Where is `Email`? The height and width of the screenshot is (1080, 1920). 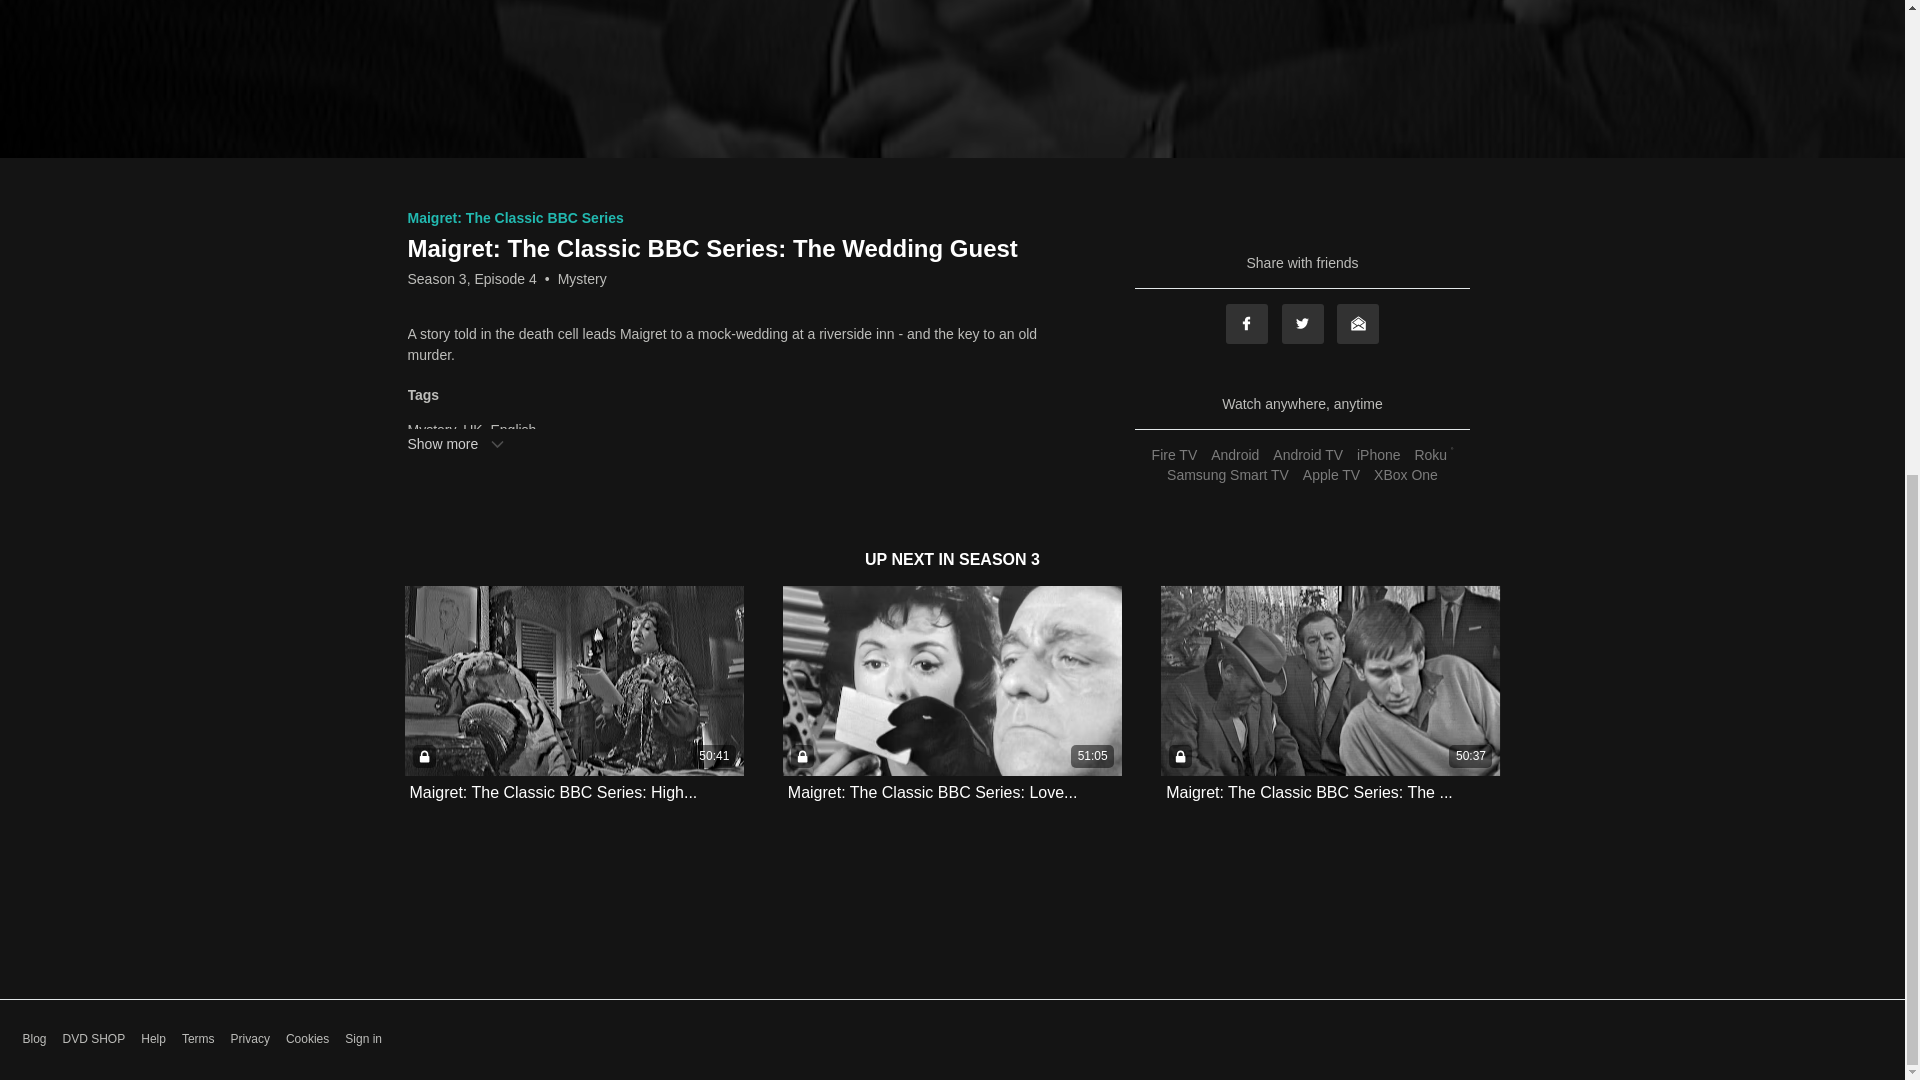 Email is located at coordinates (1357, 324).